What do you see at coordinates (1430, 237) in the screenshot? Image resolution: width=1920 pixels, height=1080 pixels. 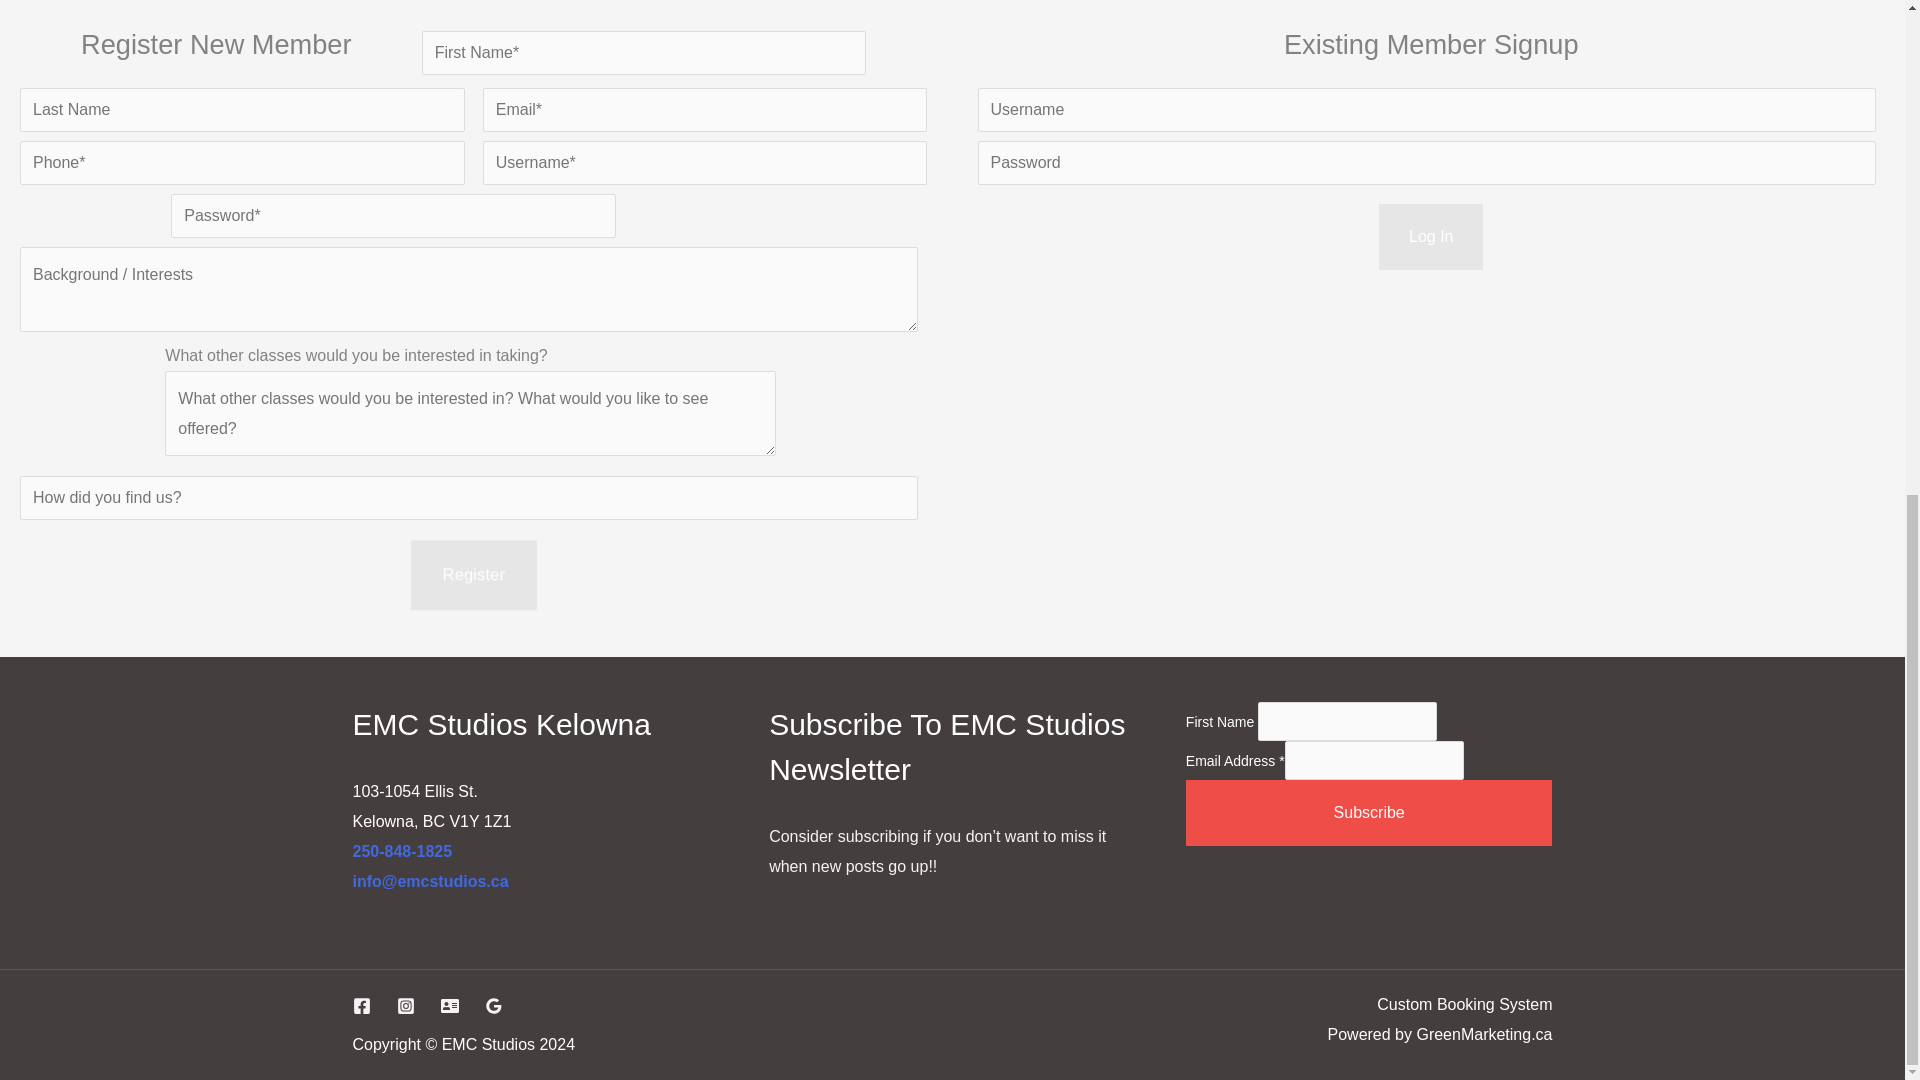 I see `Log In` at bounding box center [1430, 237].